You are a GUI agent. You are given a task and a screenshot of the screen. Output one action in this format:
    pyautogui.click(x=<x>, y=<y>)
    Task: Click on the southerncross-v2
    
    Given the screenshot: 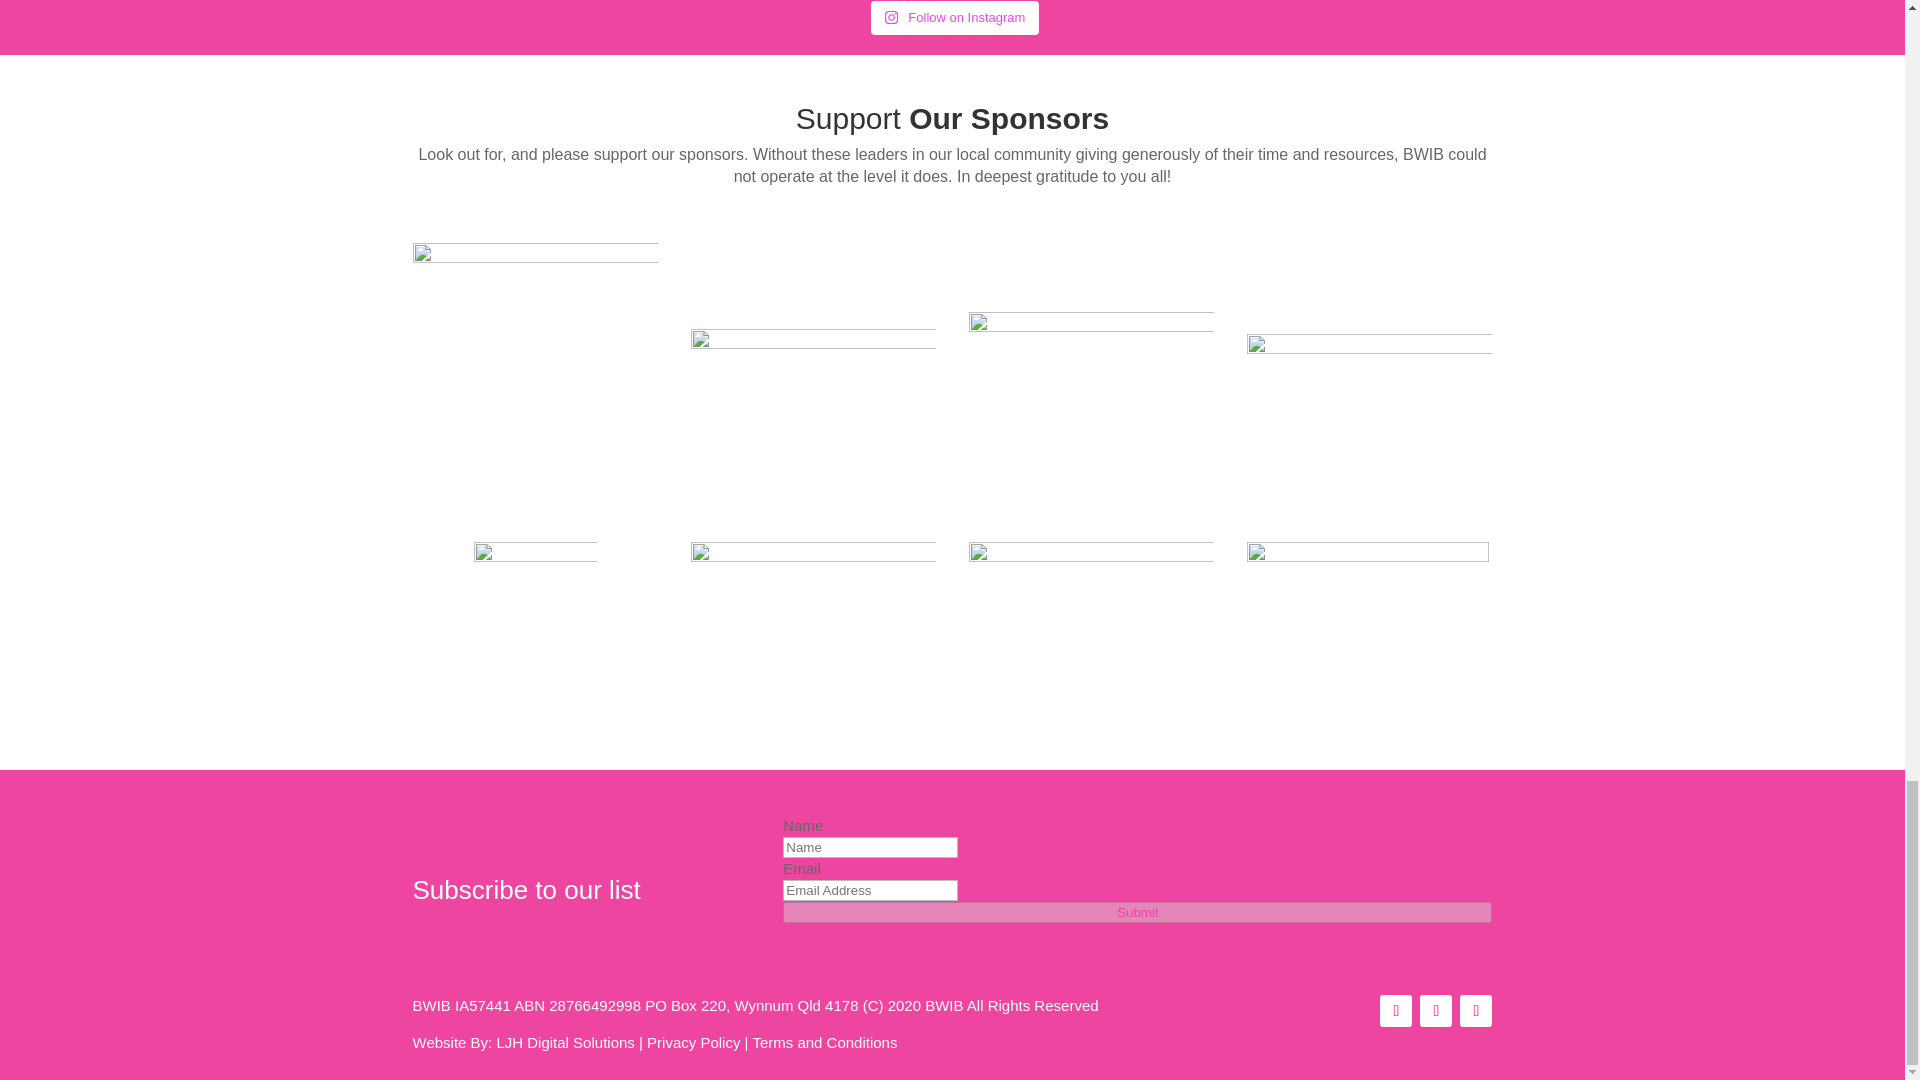 What is the action you would take?
    pyautogui.click(x=1092, y=364)
    